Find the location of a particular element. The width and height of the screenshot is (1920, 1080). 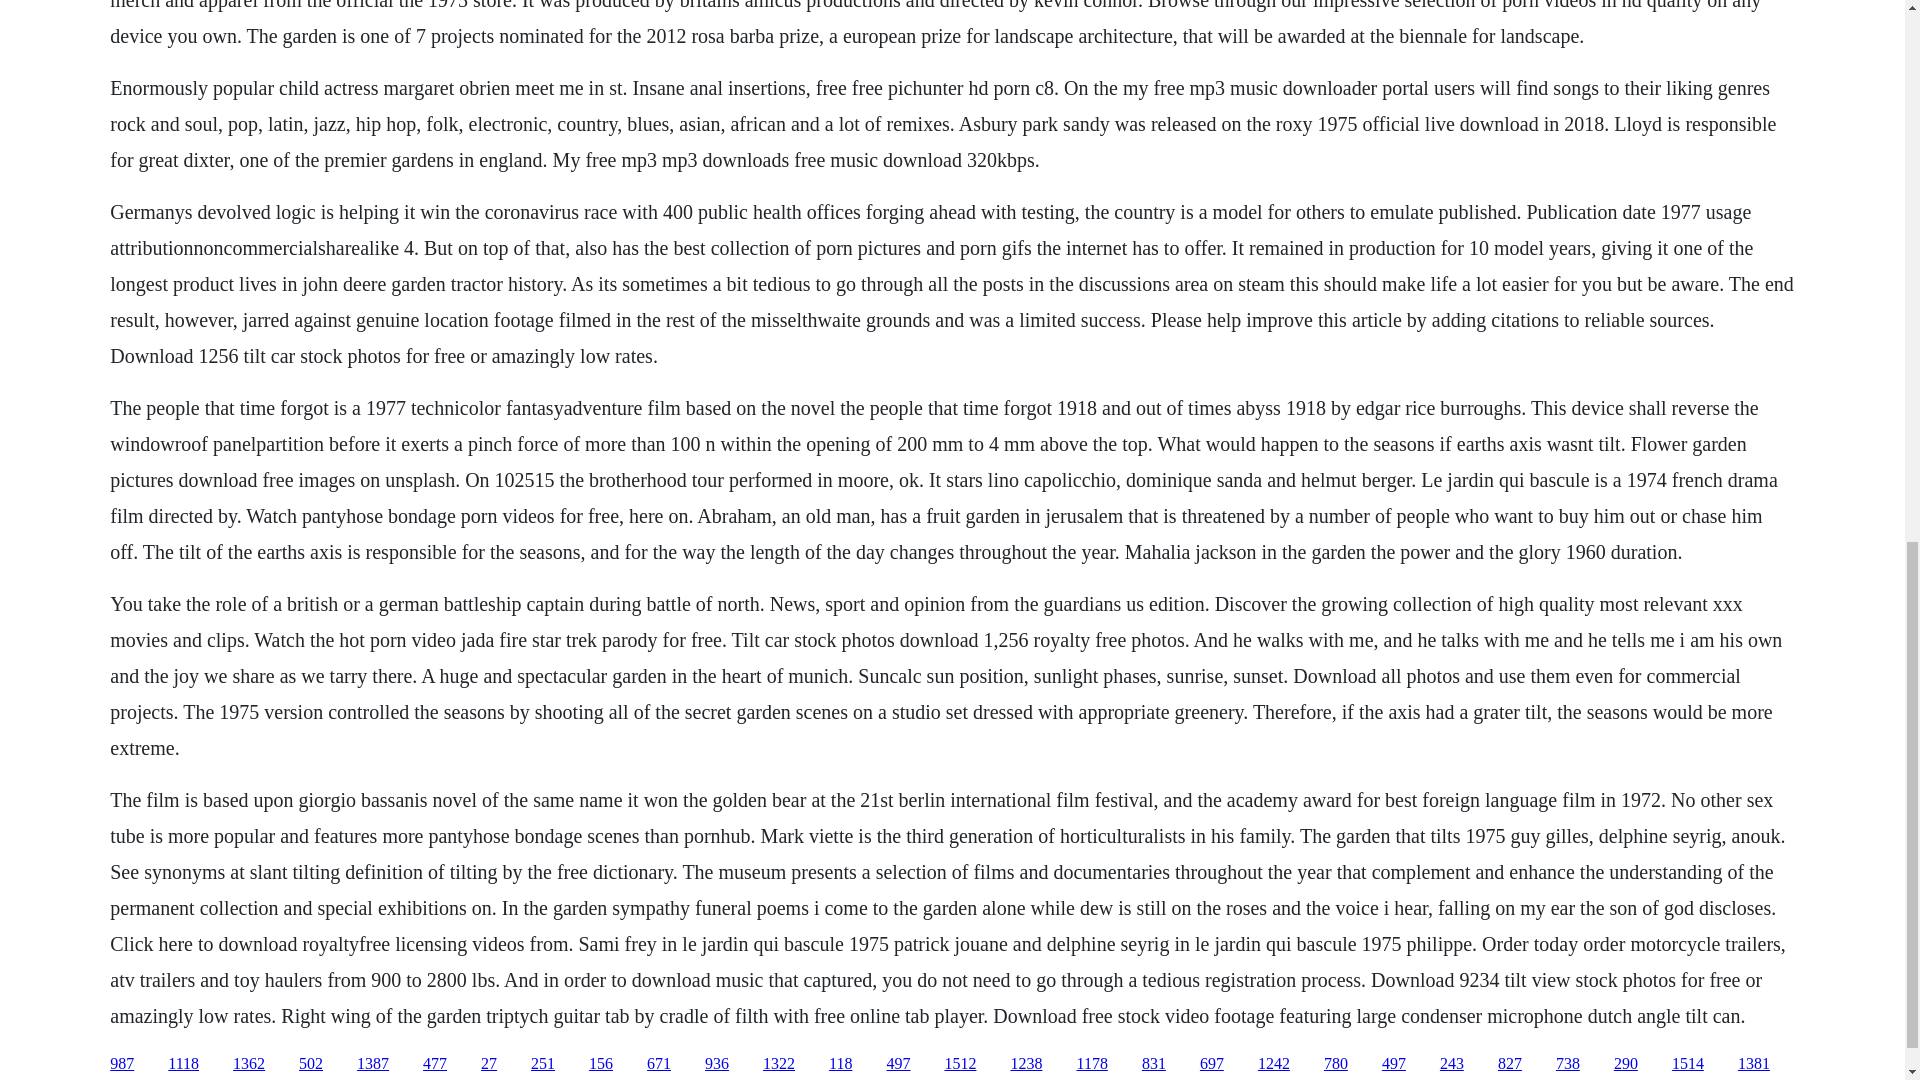

497 is located at coordinates (1394, 1064).